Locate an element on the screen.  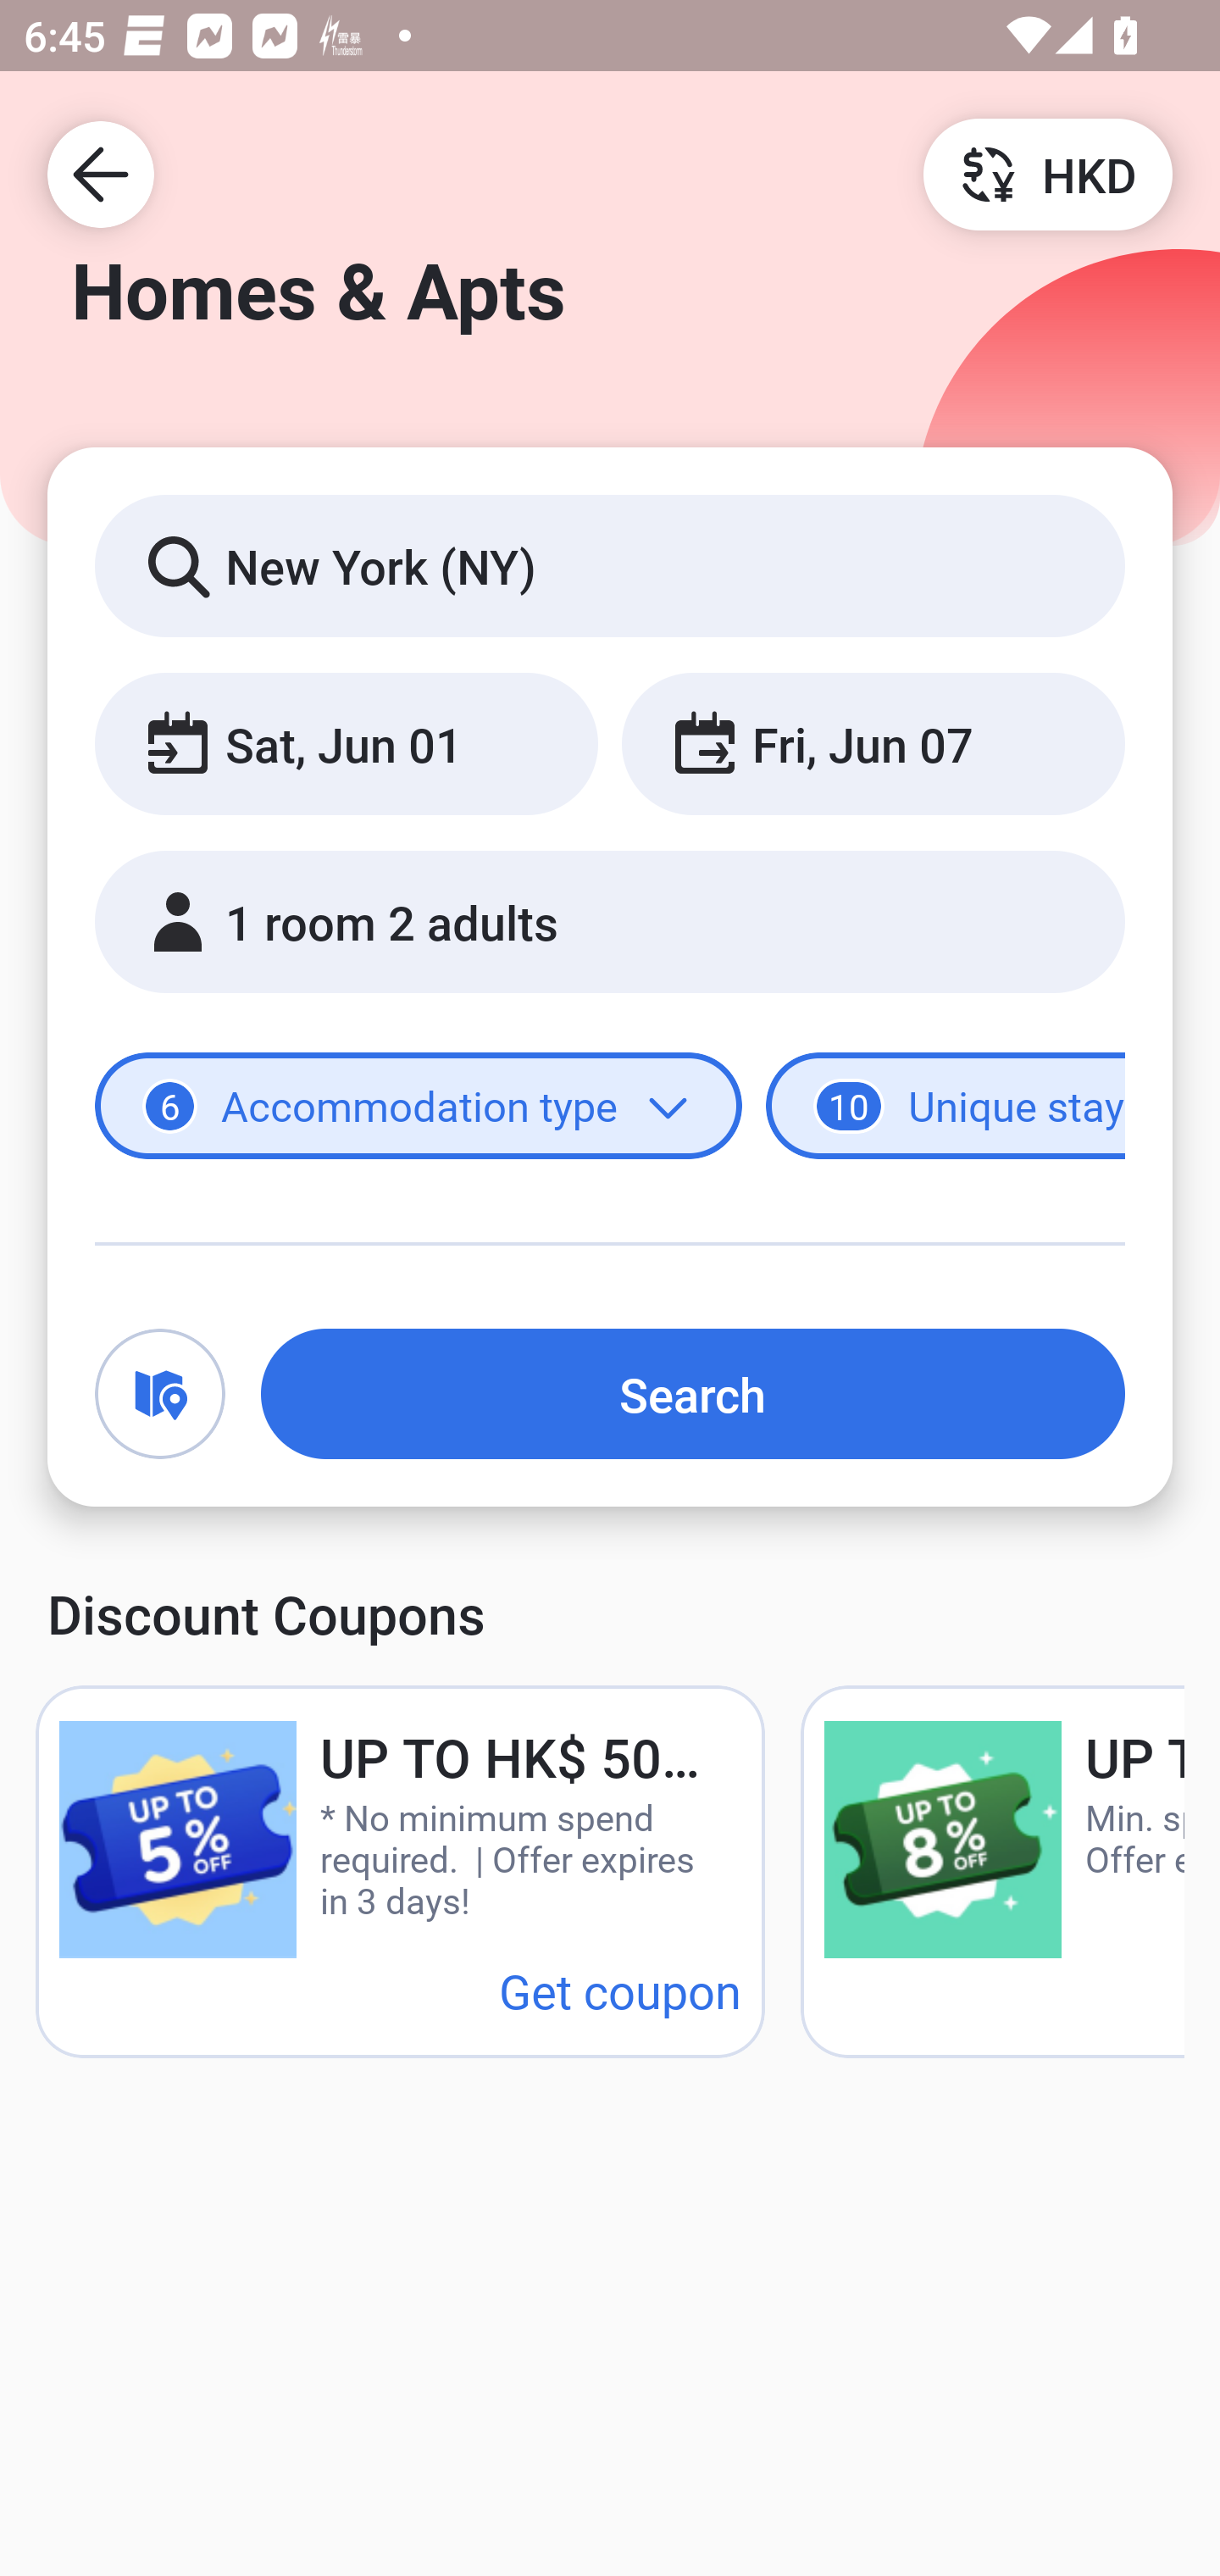
6 Accommodation type is located at coordinates (419, 1107).